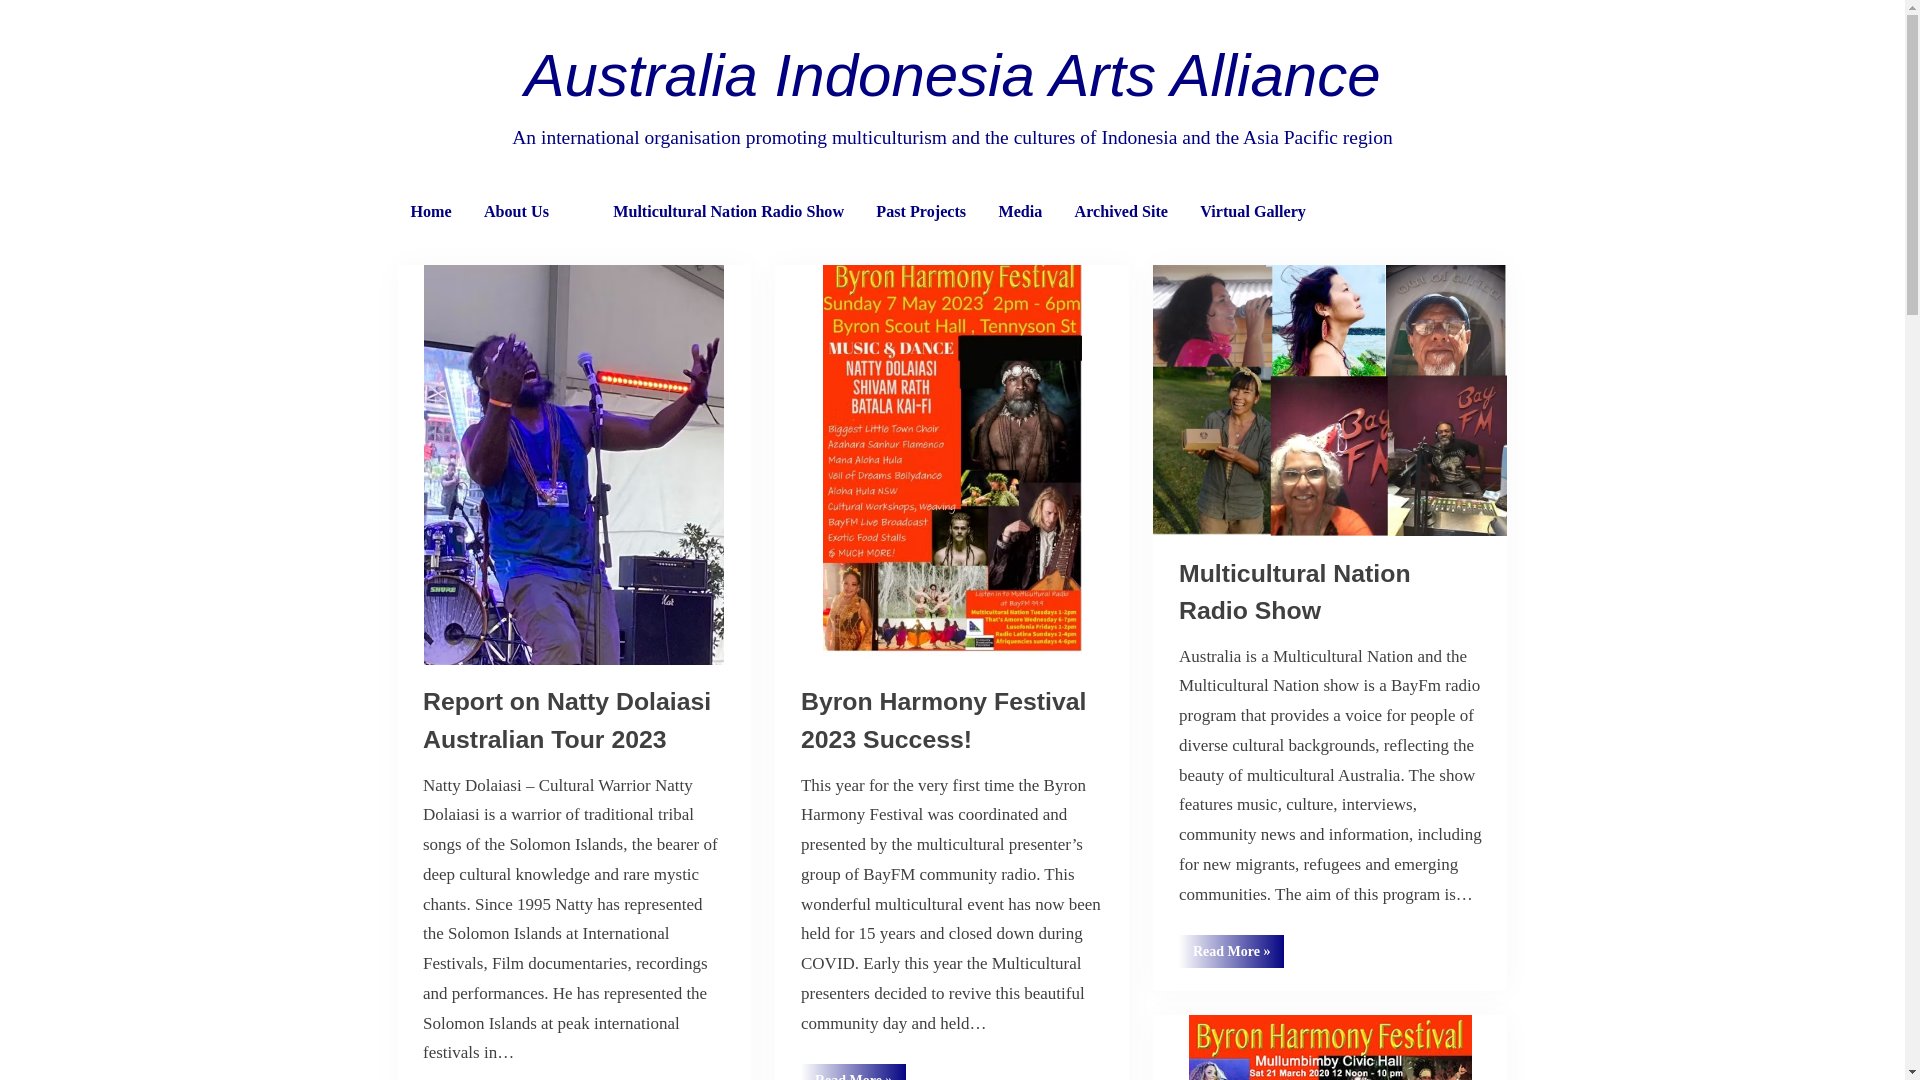  I want to click on Uncategorized, so click(1247, 1006).